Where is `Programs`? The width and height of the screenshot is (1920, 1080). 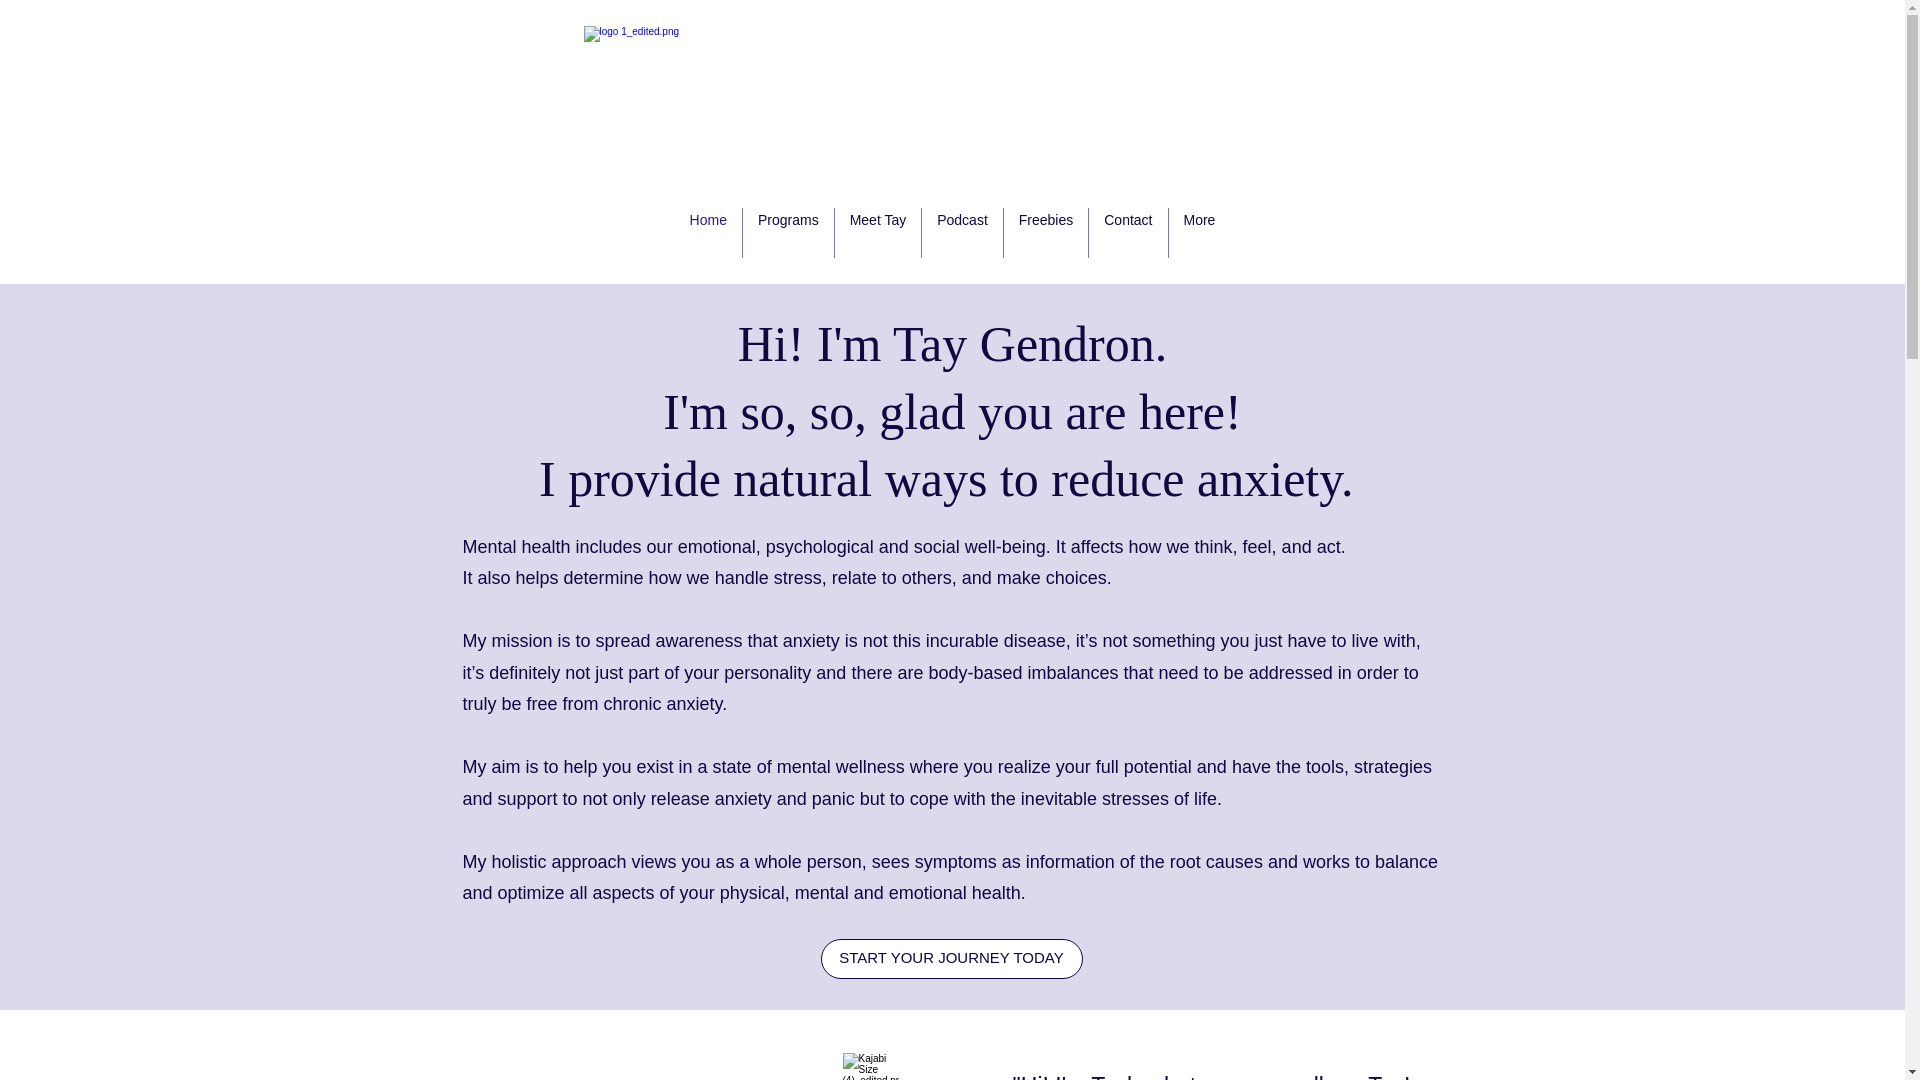
Programs is located at coordinates (788, 233).